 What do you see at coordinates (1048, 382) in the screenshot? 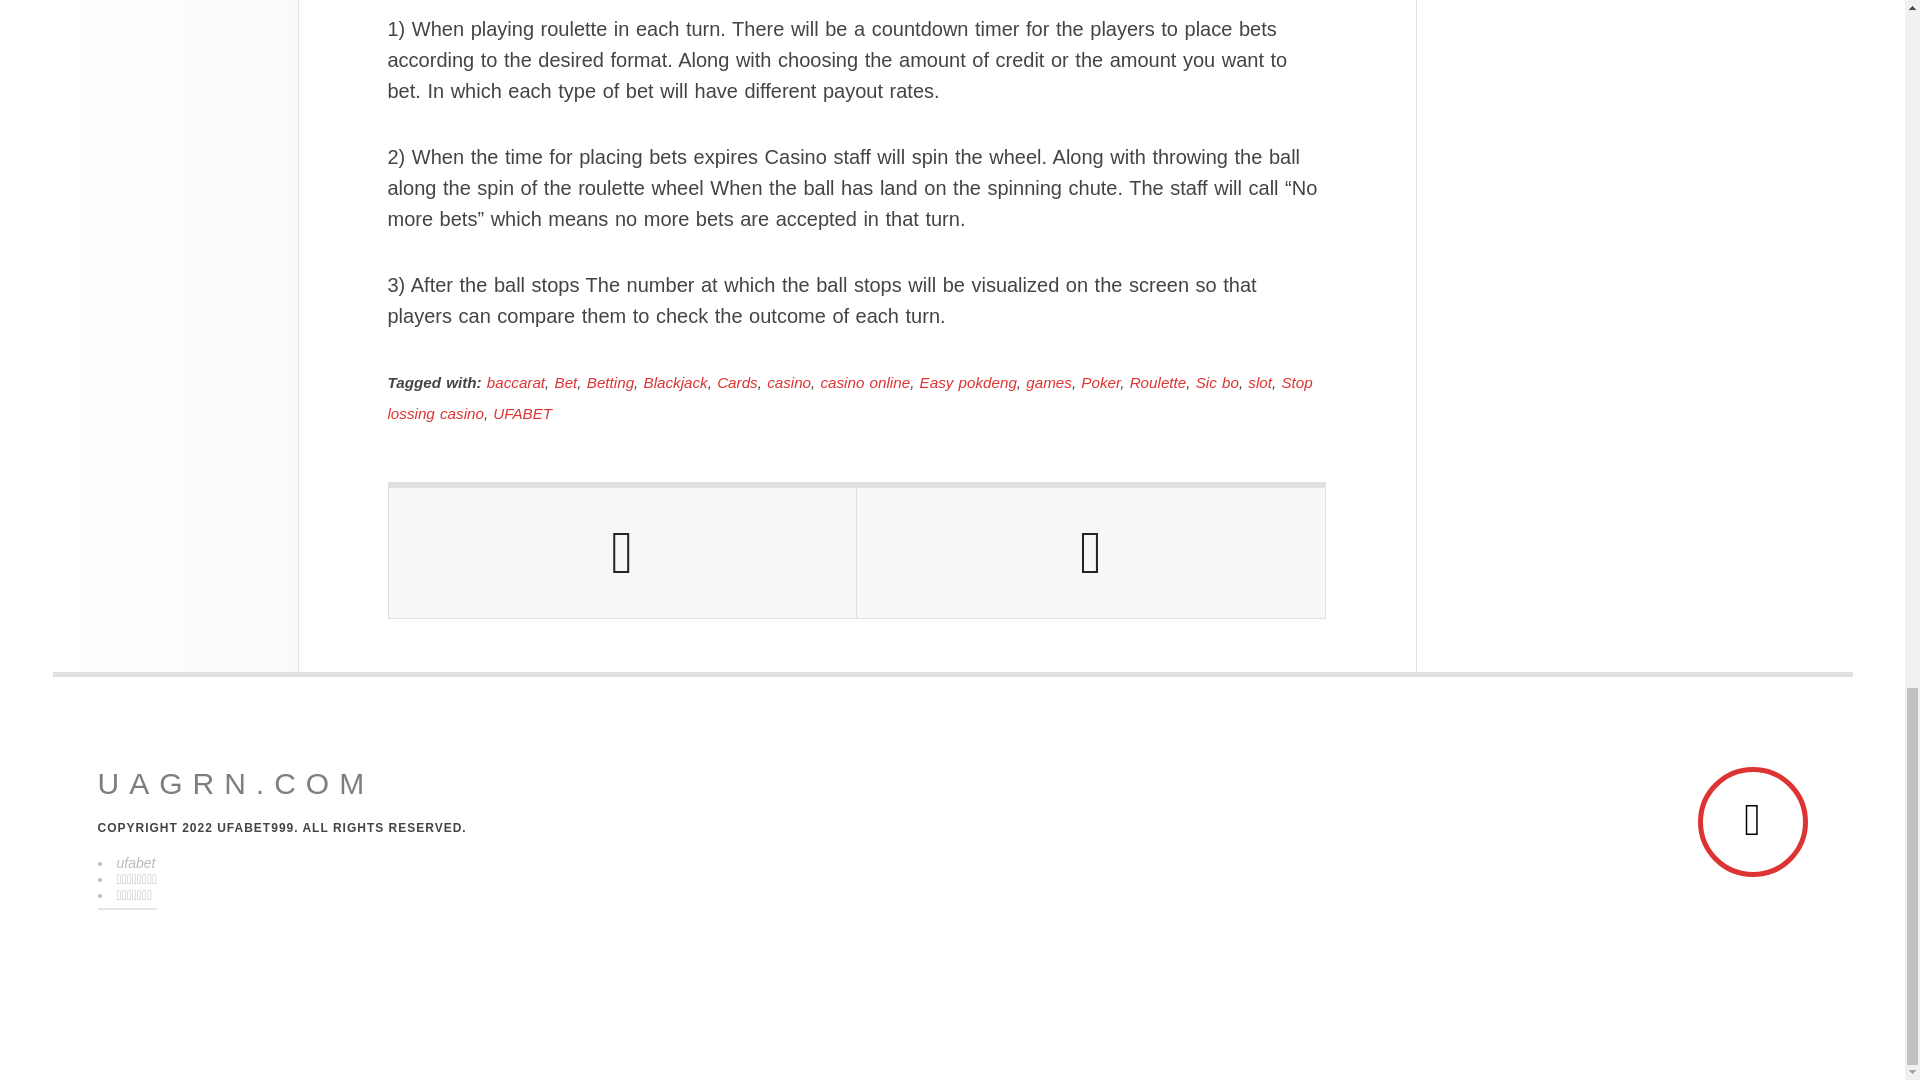
I see `games` at bounding box center [1048, 382].